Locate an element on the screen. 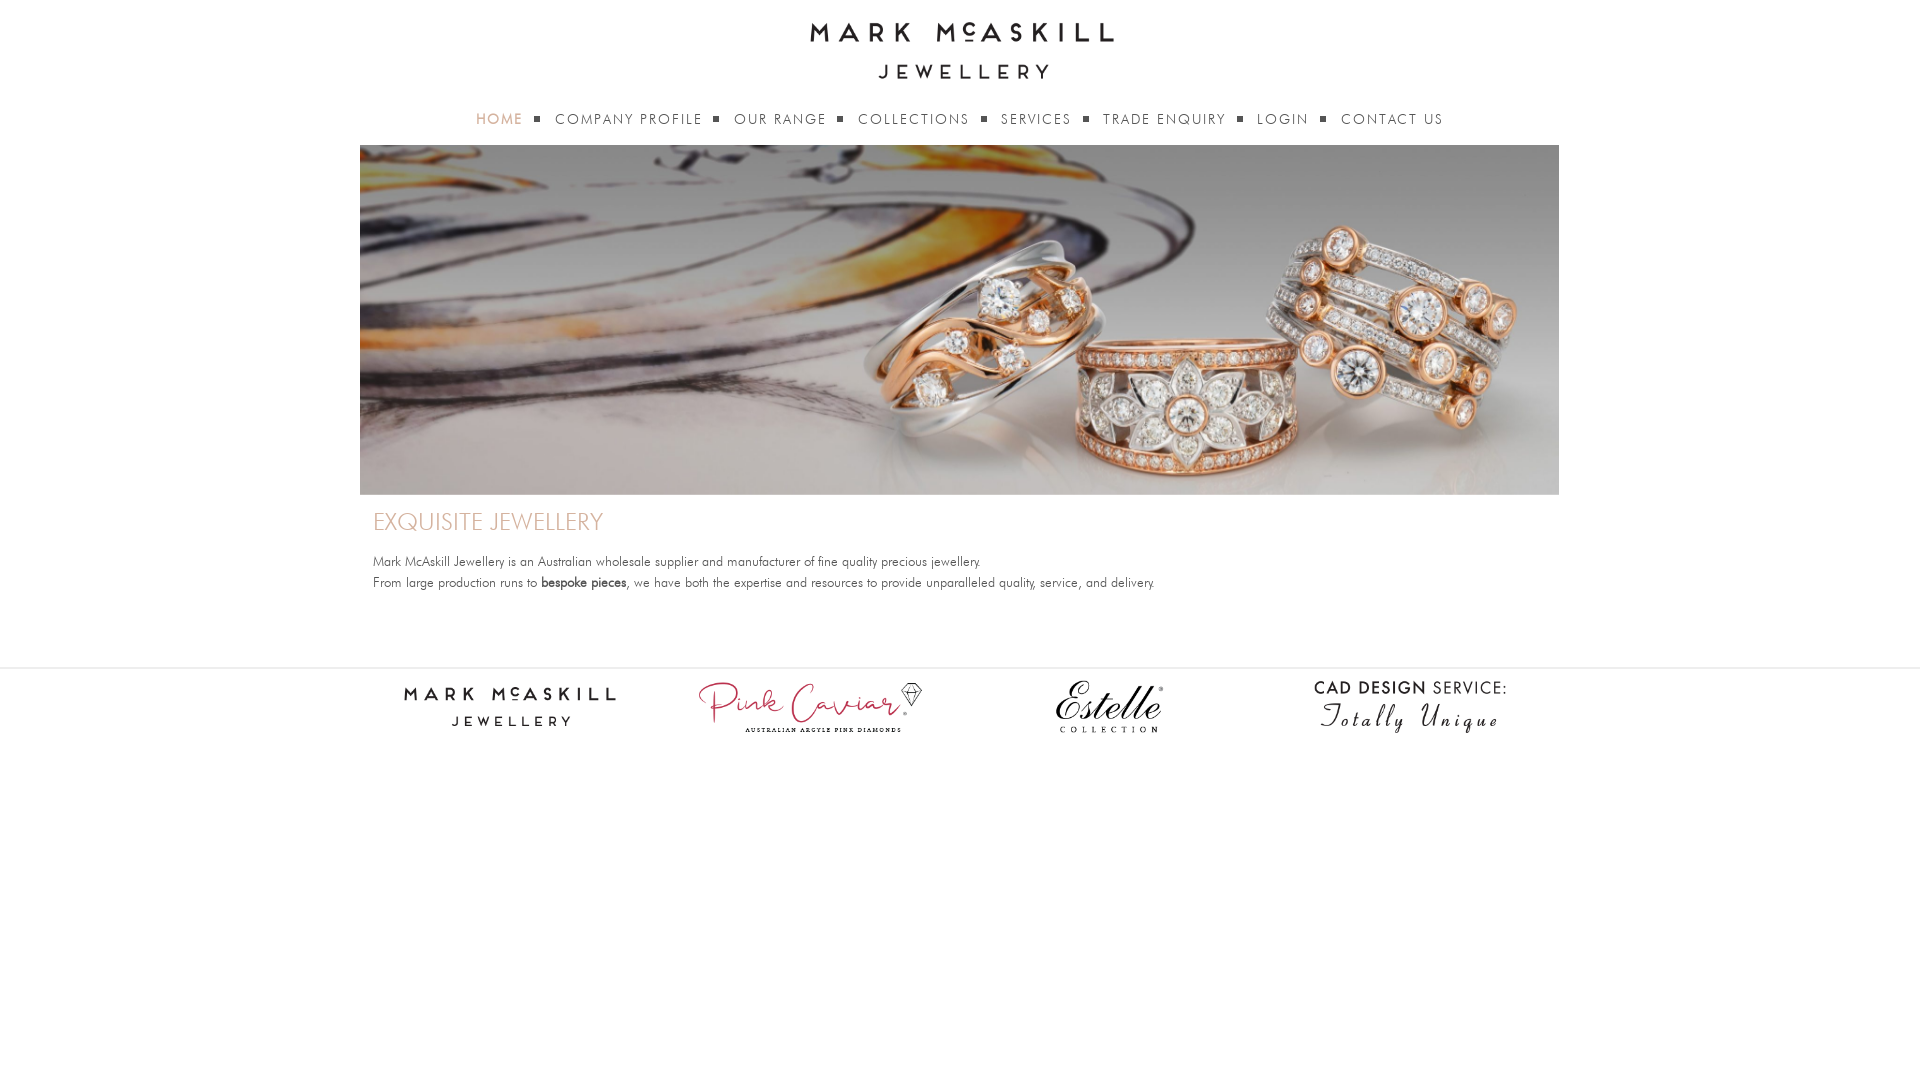 The height and width of the screenshot is (1080, 1920). COMPANY PROFILE is located at coordinates (629, 120).